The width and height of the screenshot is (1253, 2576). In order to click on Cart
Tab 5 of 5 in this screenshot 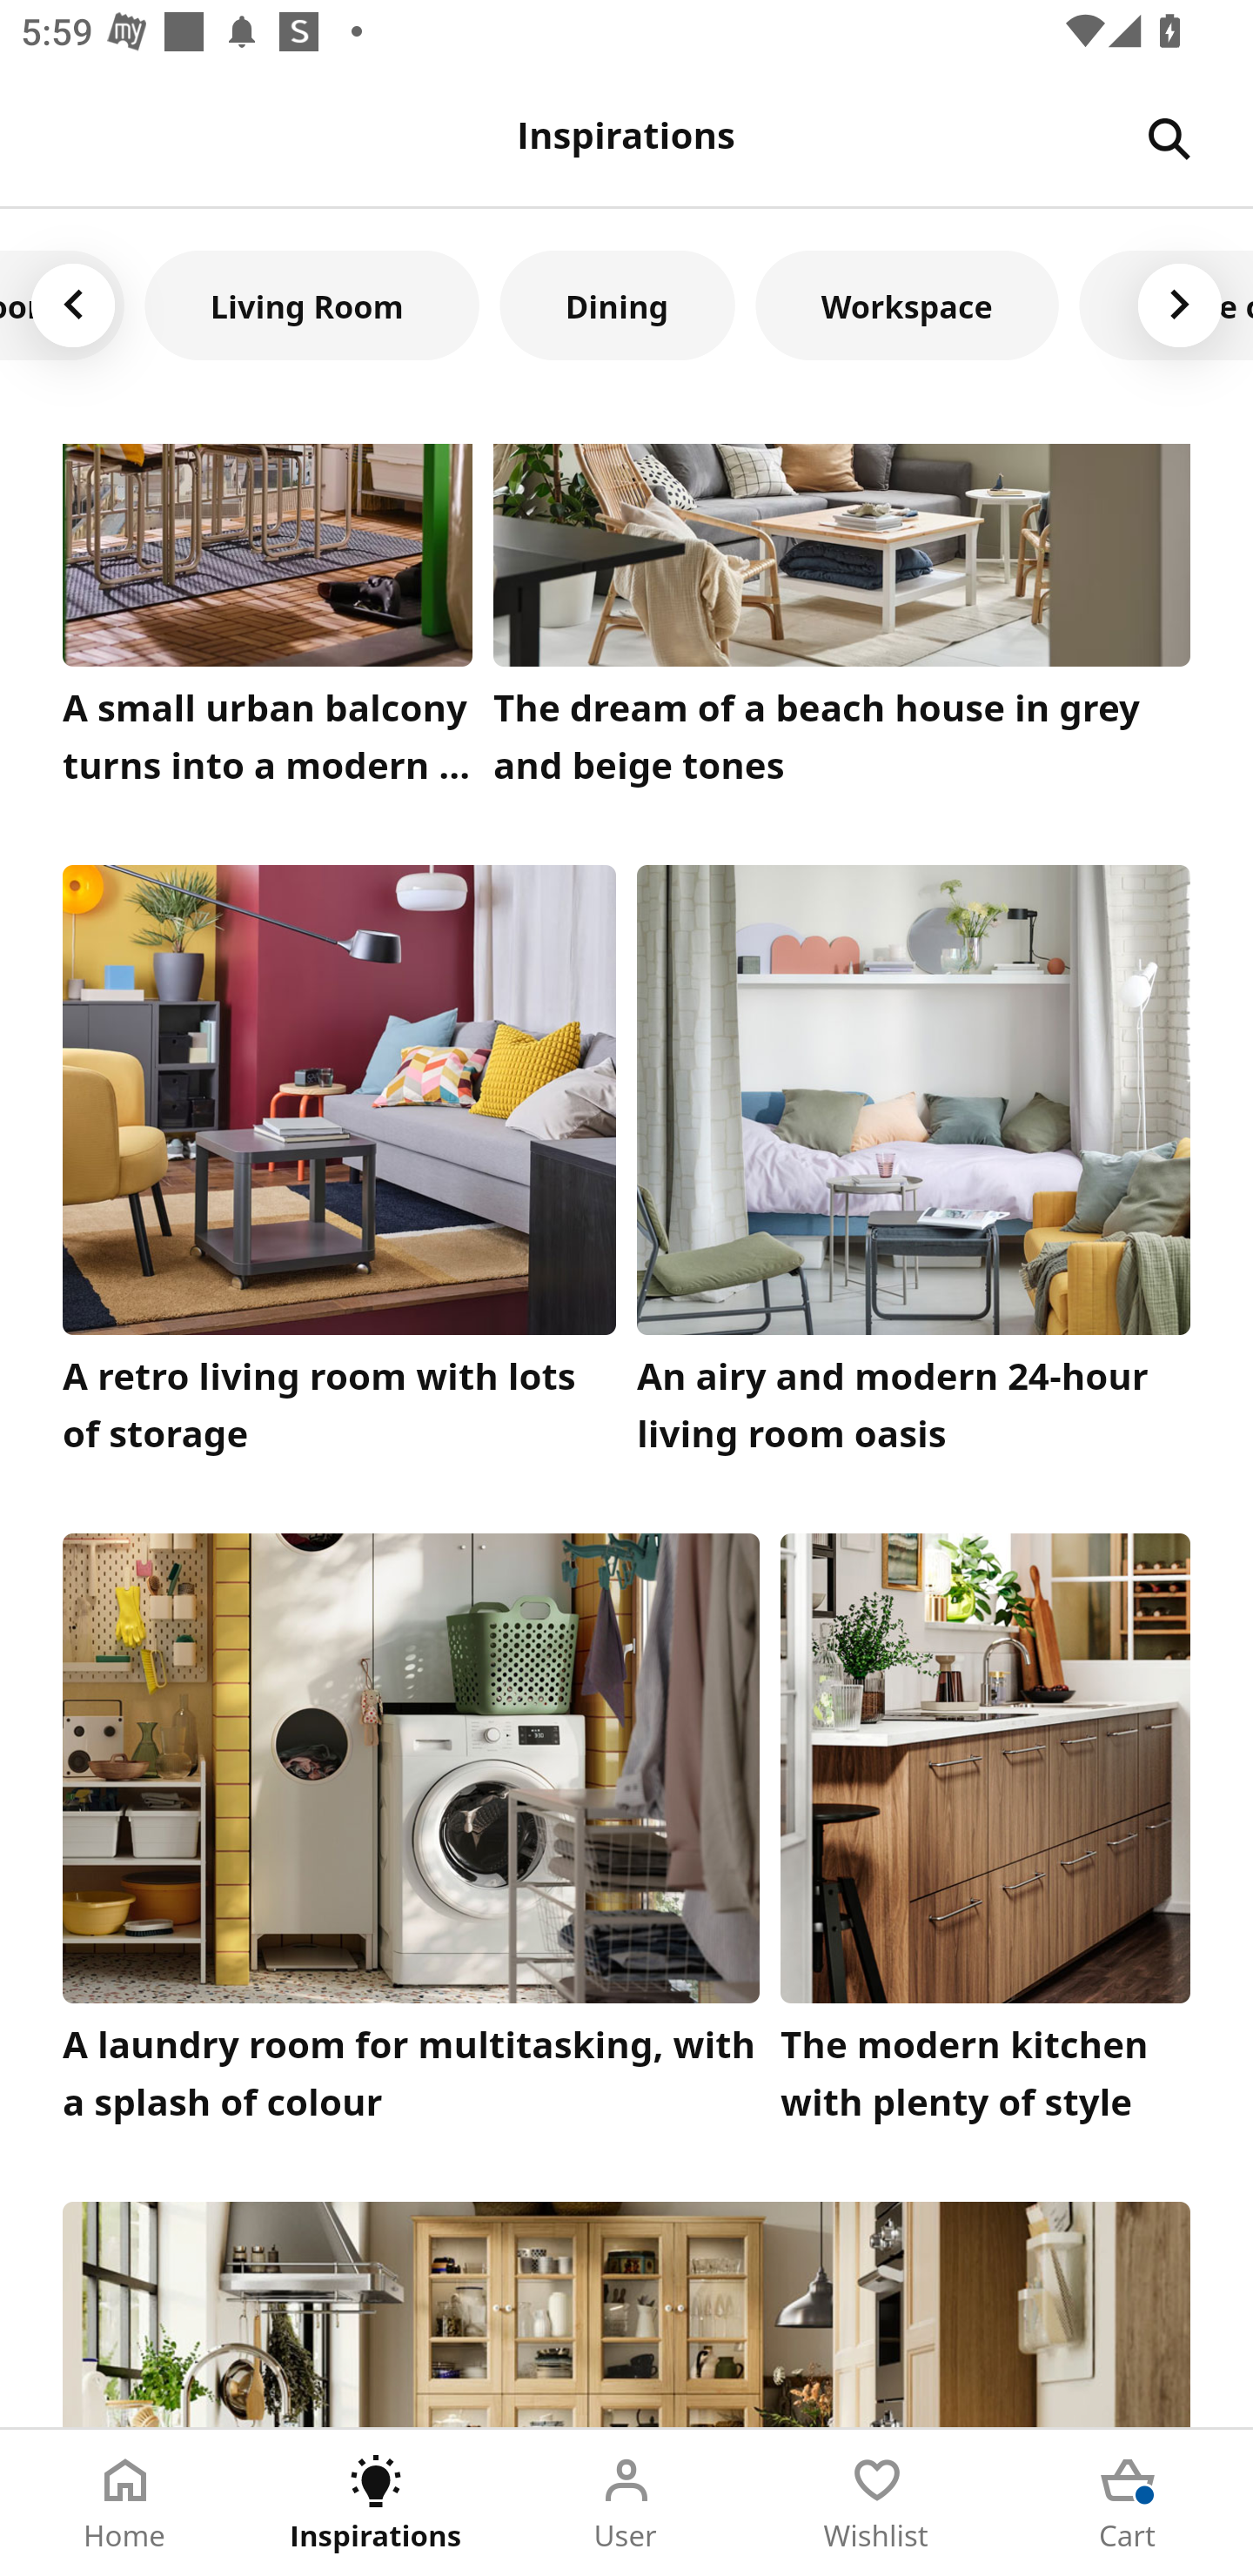, I will do `click(1128, 2503)`.